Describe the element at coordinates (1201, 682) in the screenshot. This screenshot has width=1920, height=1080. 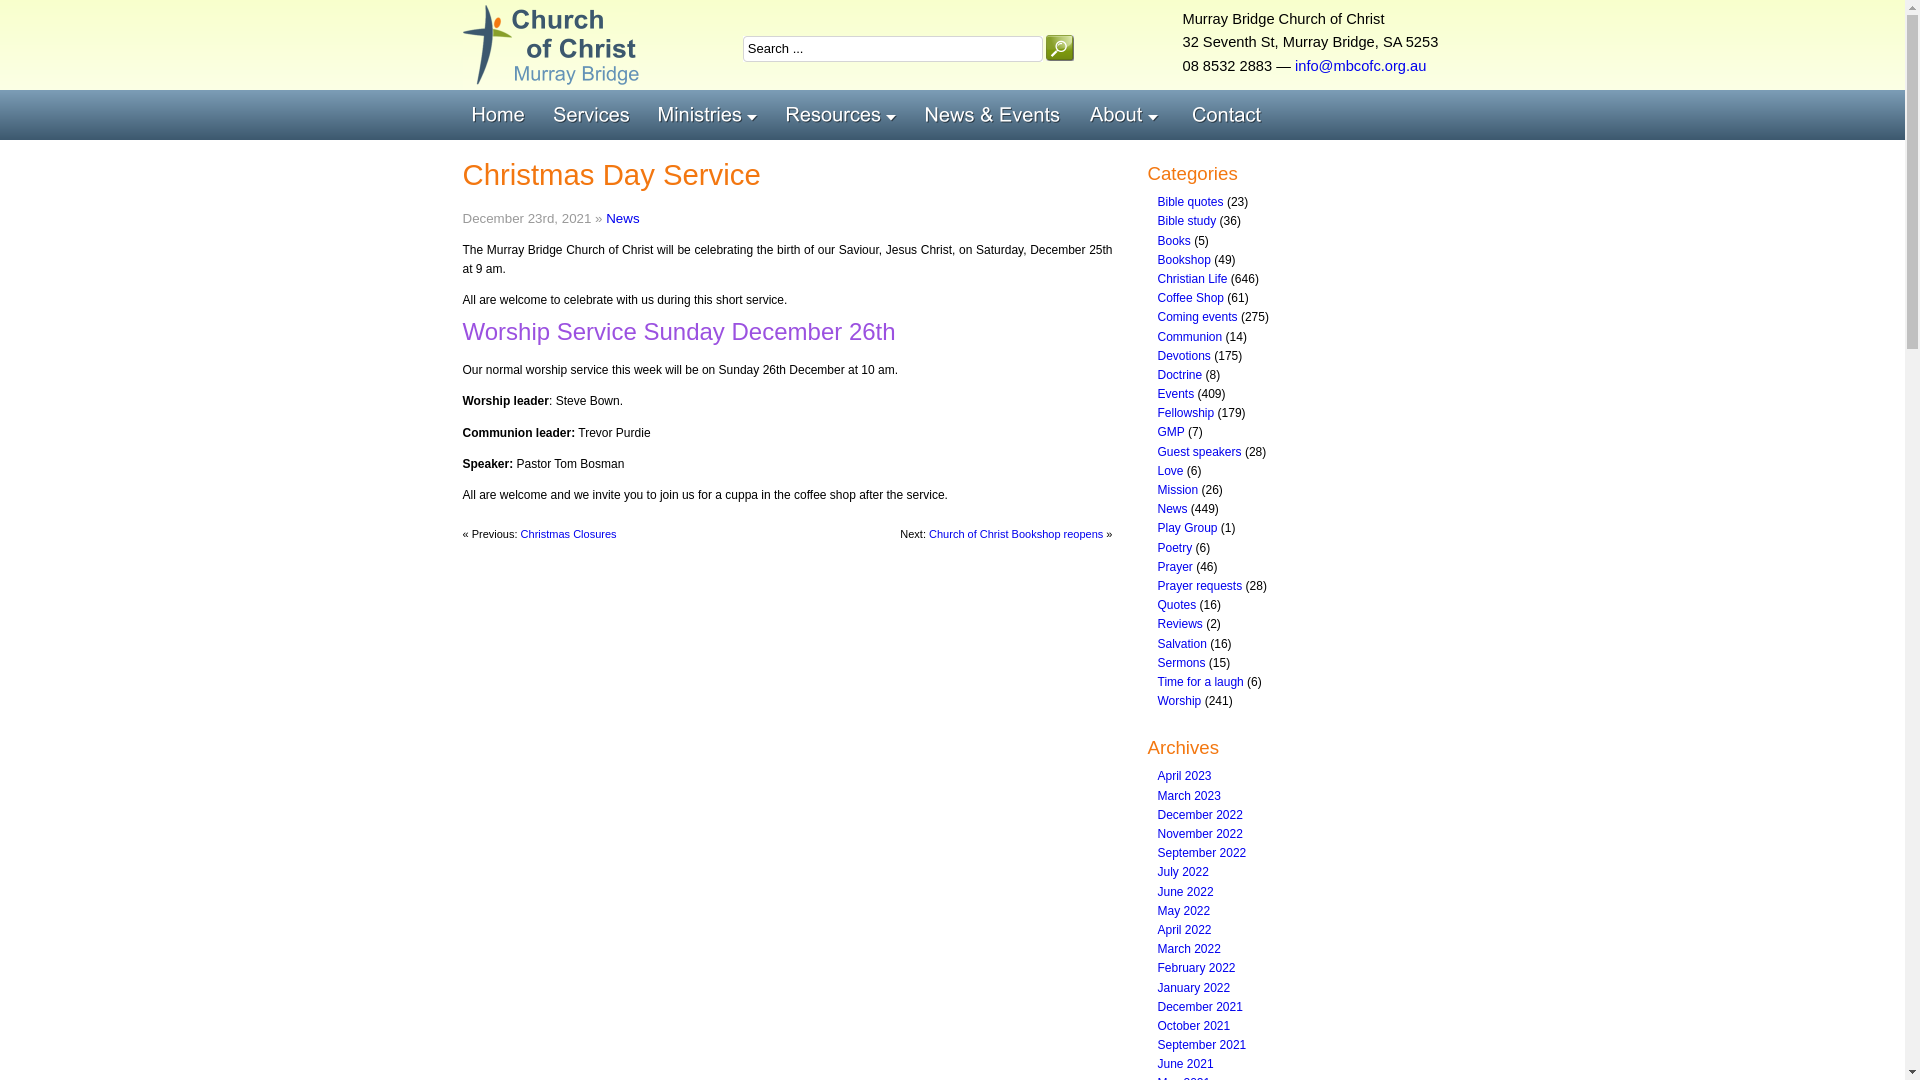
I see `Time for a laugh` at that location.